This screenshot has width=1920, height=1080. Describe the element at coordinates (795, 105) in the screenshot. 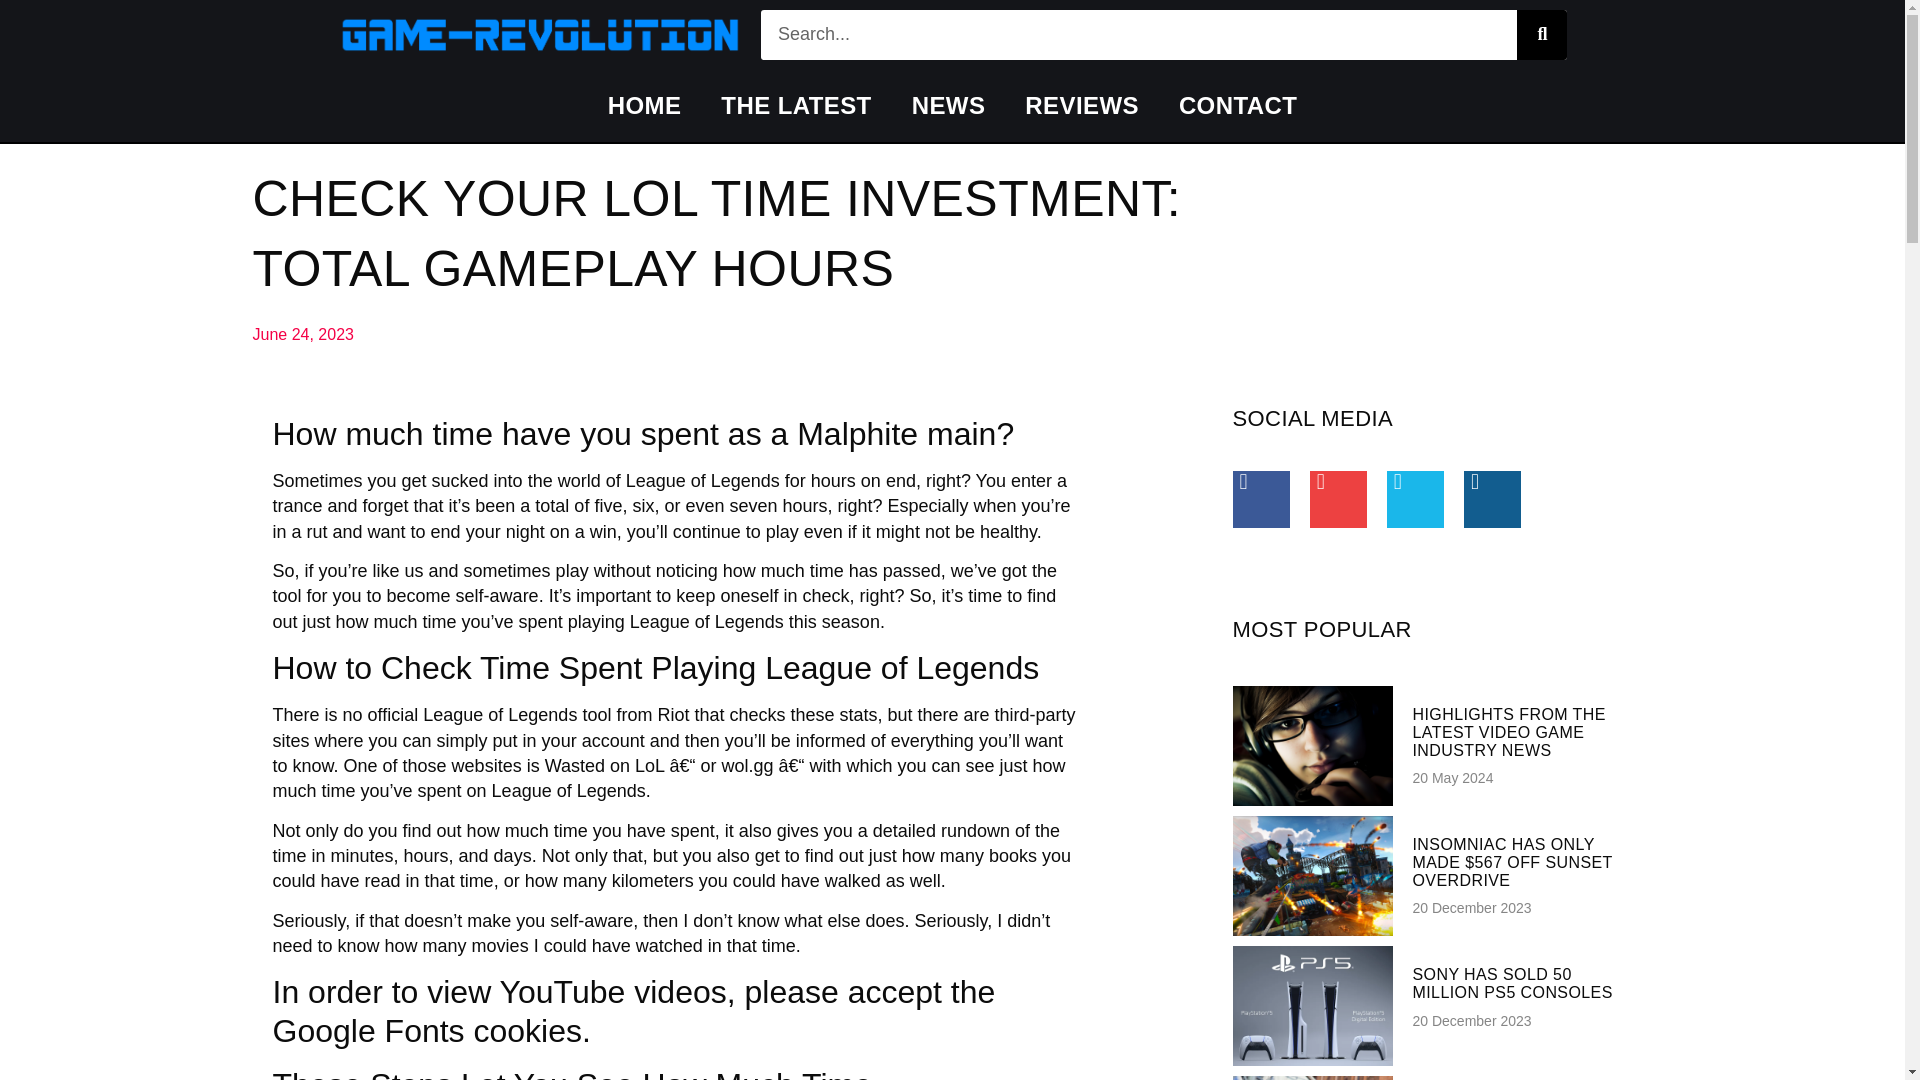

I see `THE LATEST` at that location.